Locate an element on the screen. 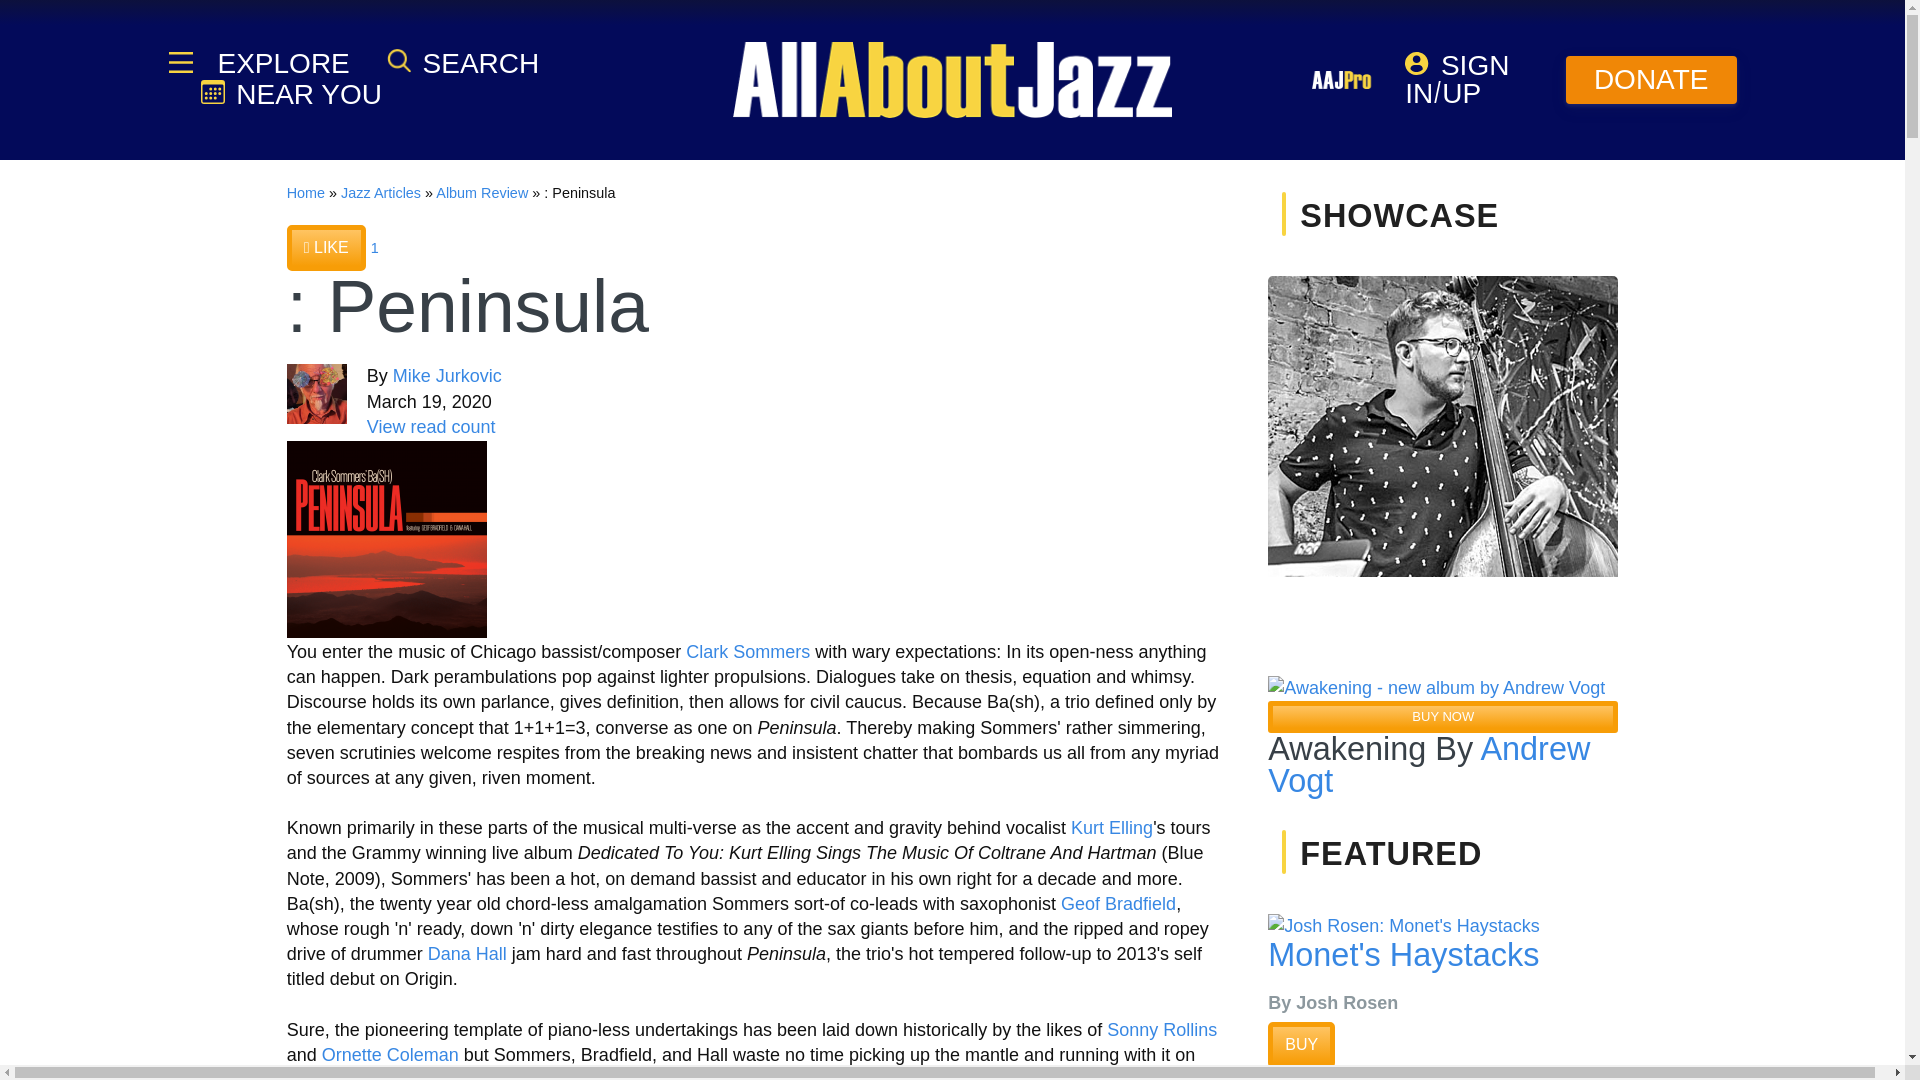 This screenshot has height=1080, width=1920. Dana Hall is located at coordinates (467, 954).